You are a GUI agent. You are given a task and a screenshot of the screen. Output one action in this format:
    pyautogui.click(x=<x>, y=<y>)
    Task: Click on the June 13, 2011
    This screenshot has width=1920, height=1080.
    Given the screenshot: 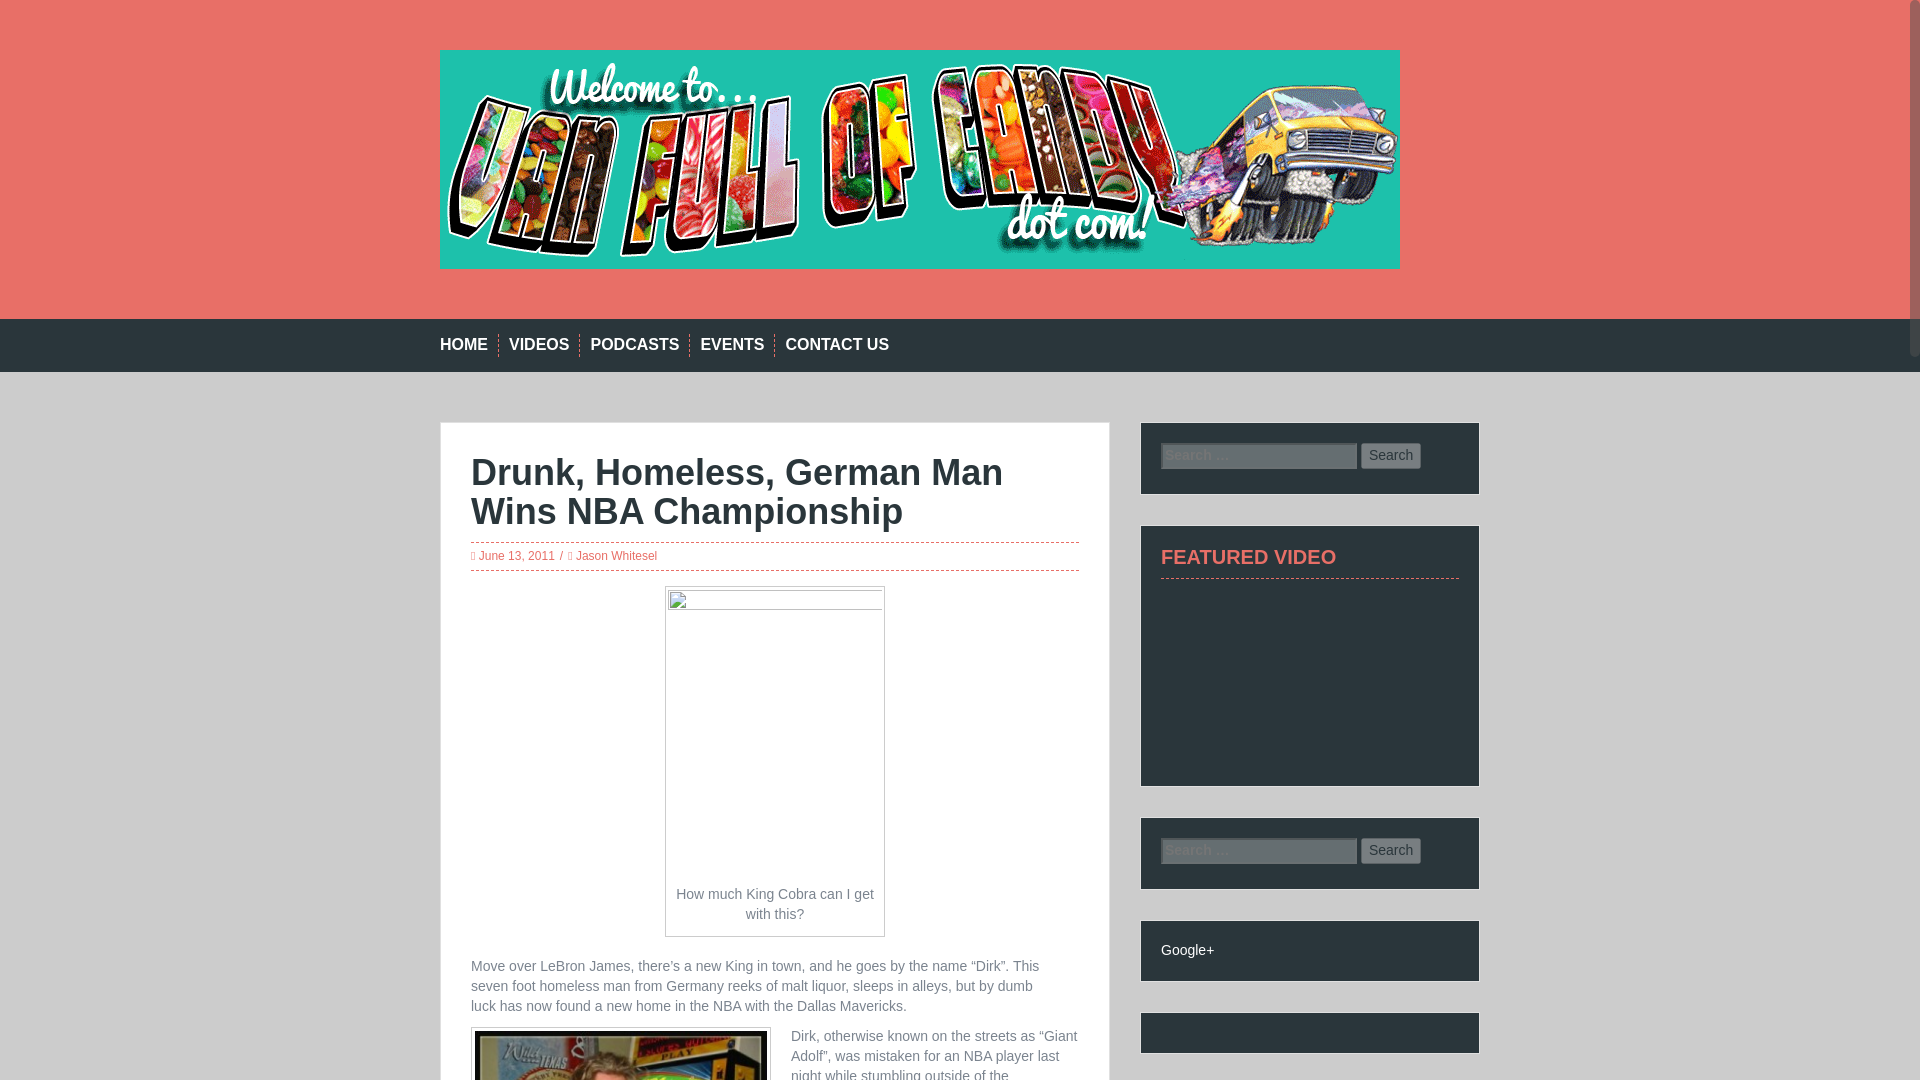 What is the action you would take?
    pyautogui.click(x=516, y=555)
    